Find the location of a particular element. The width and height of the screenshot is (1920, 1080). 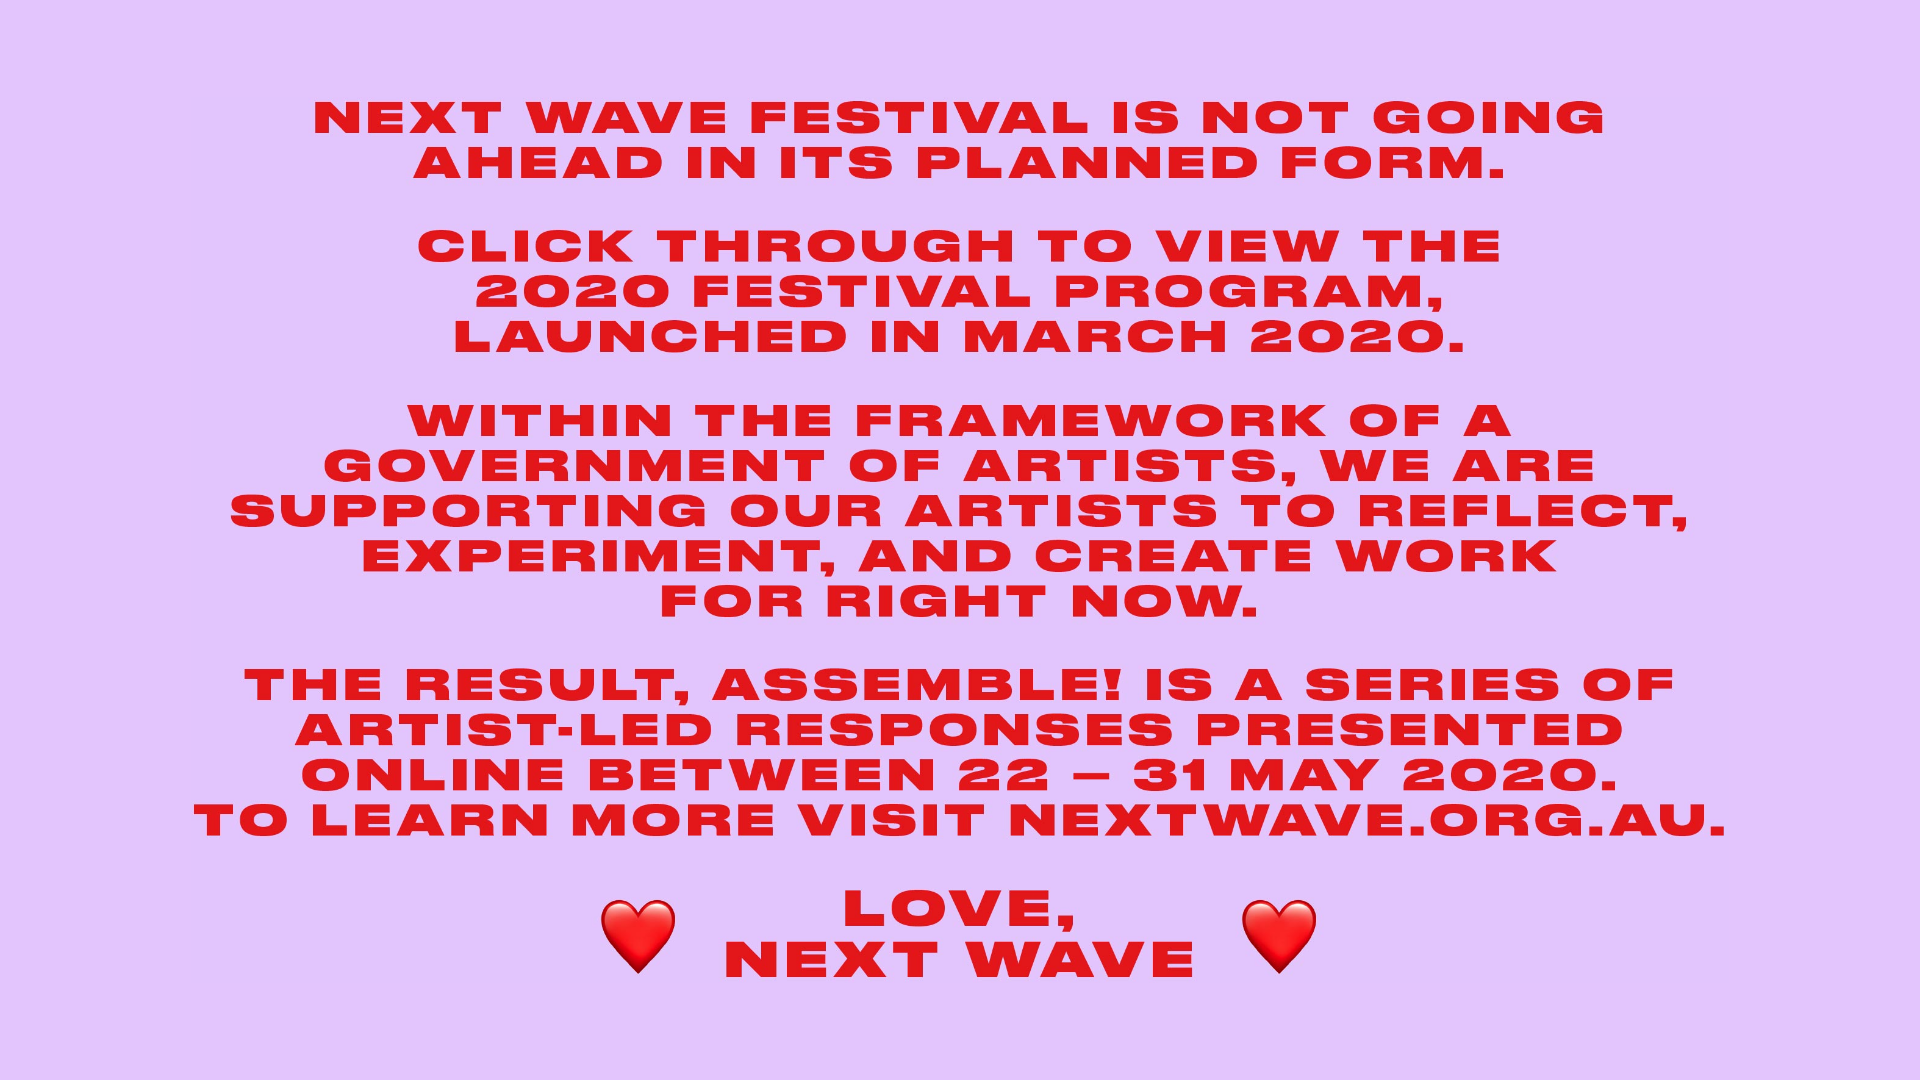

Toggle site search is located at coordinates (1838, 63).